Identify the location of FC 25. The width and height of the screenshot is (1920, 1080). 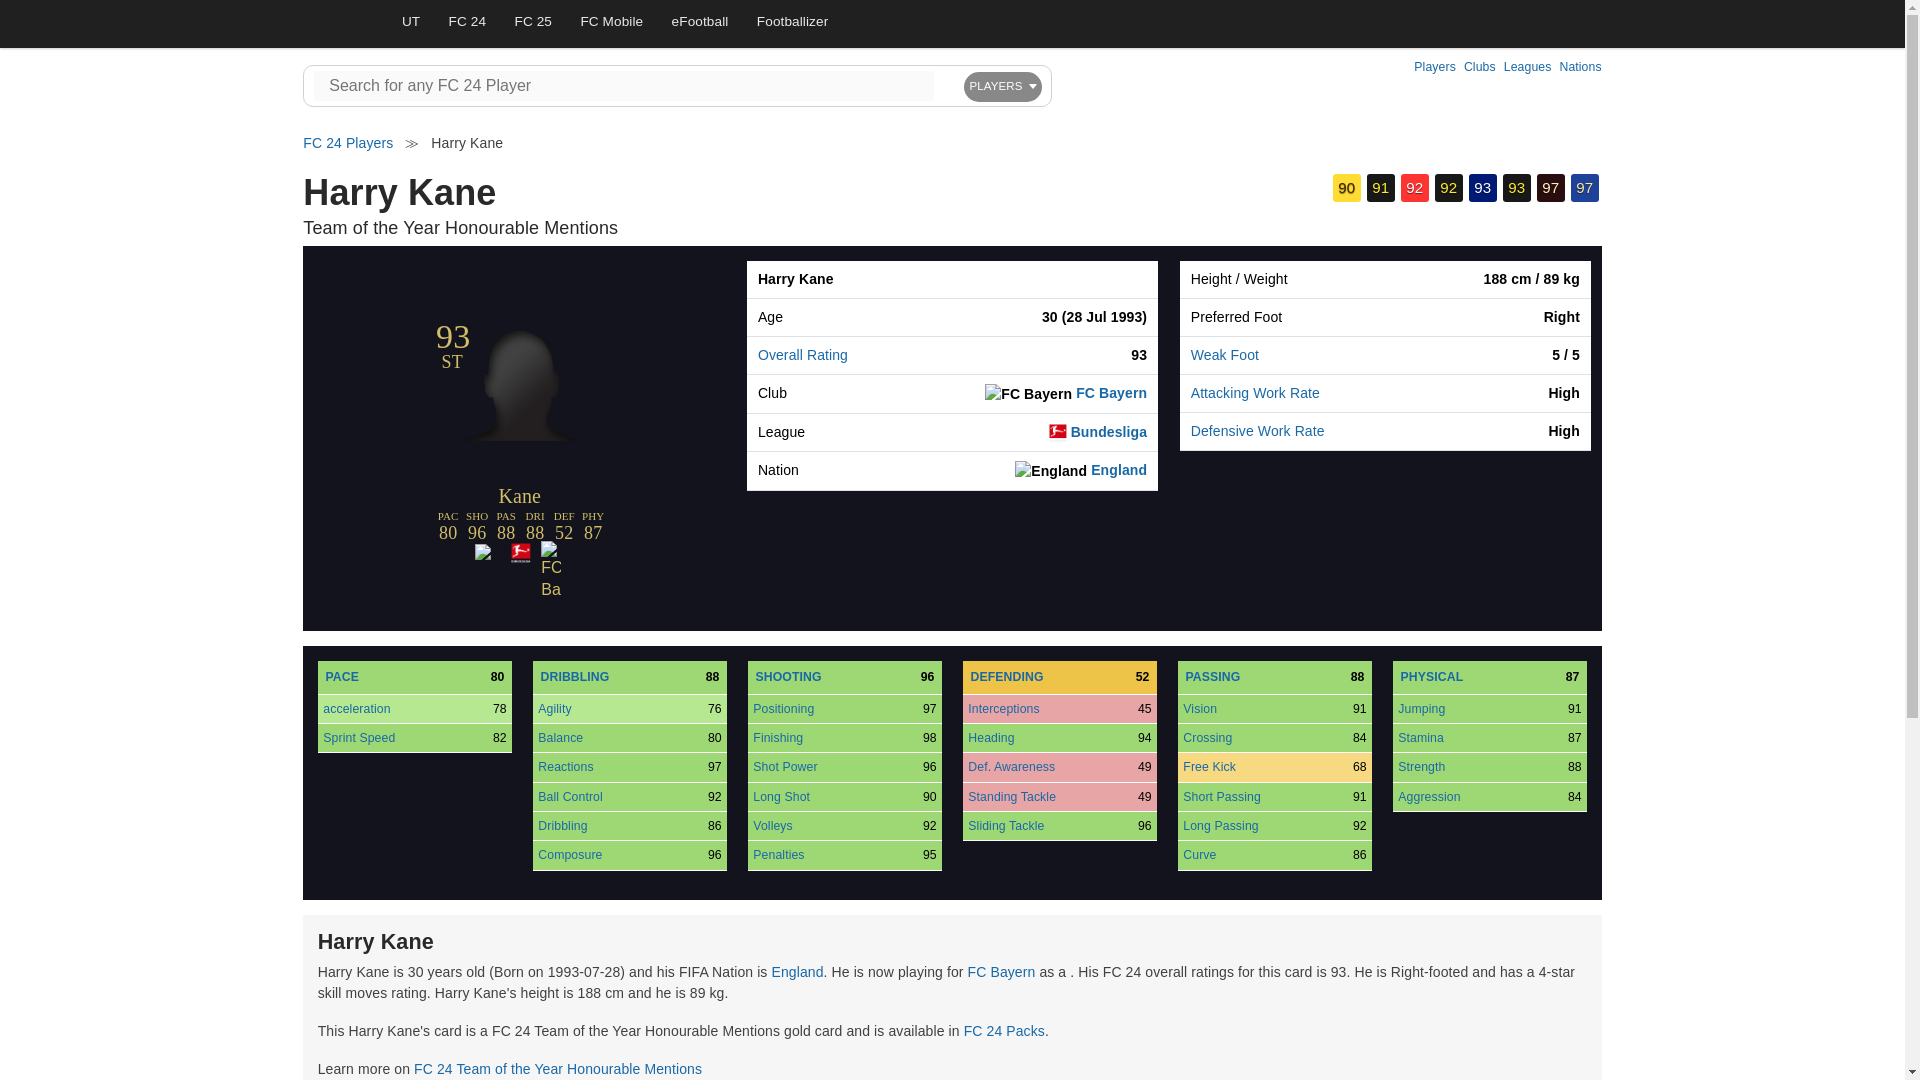
(532, 22).